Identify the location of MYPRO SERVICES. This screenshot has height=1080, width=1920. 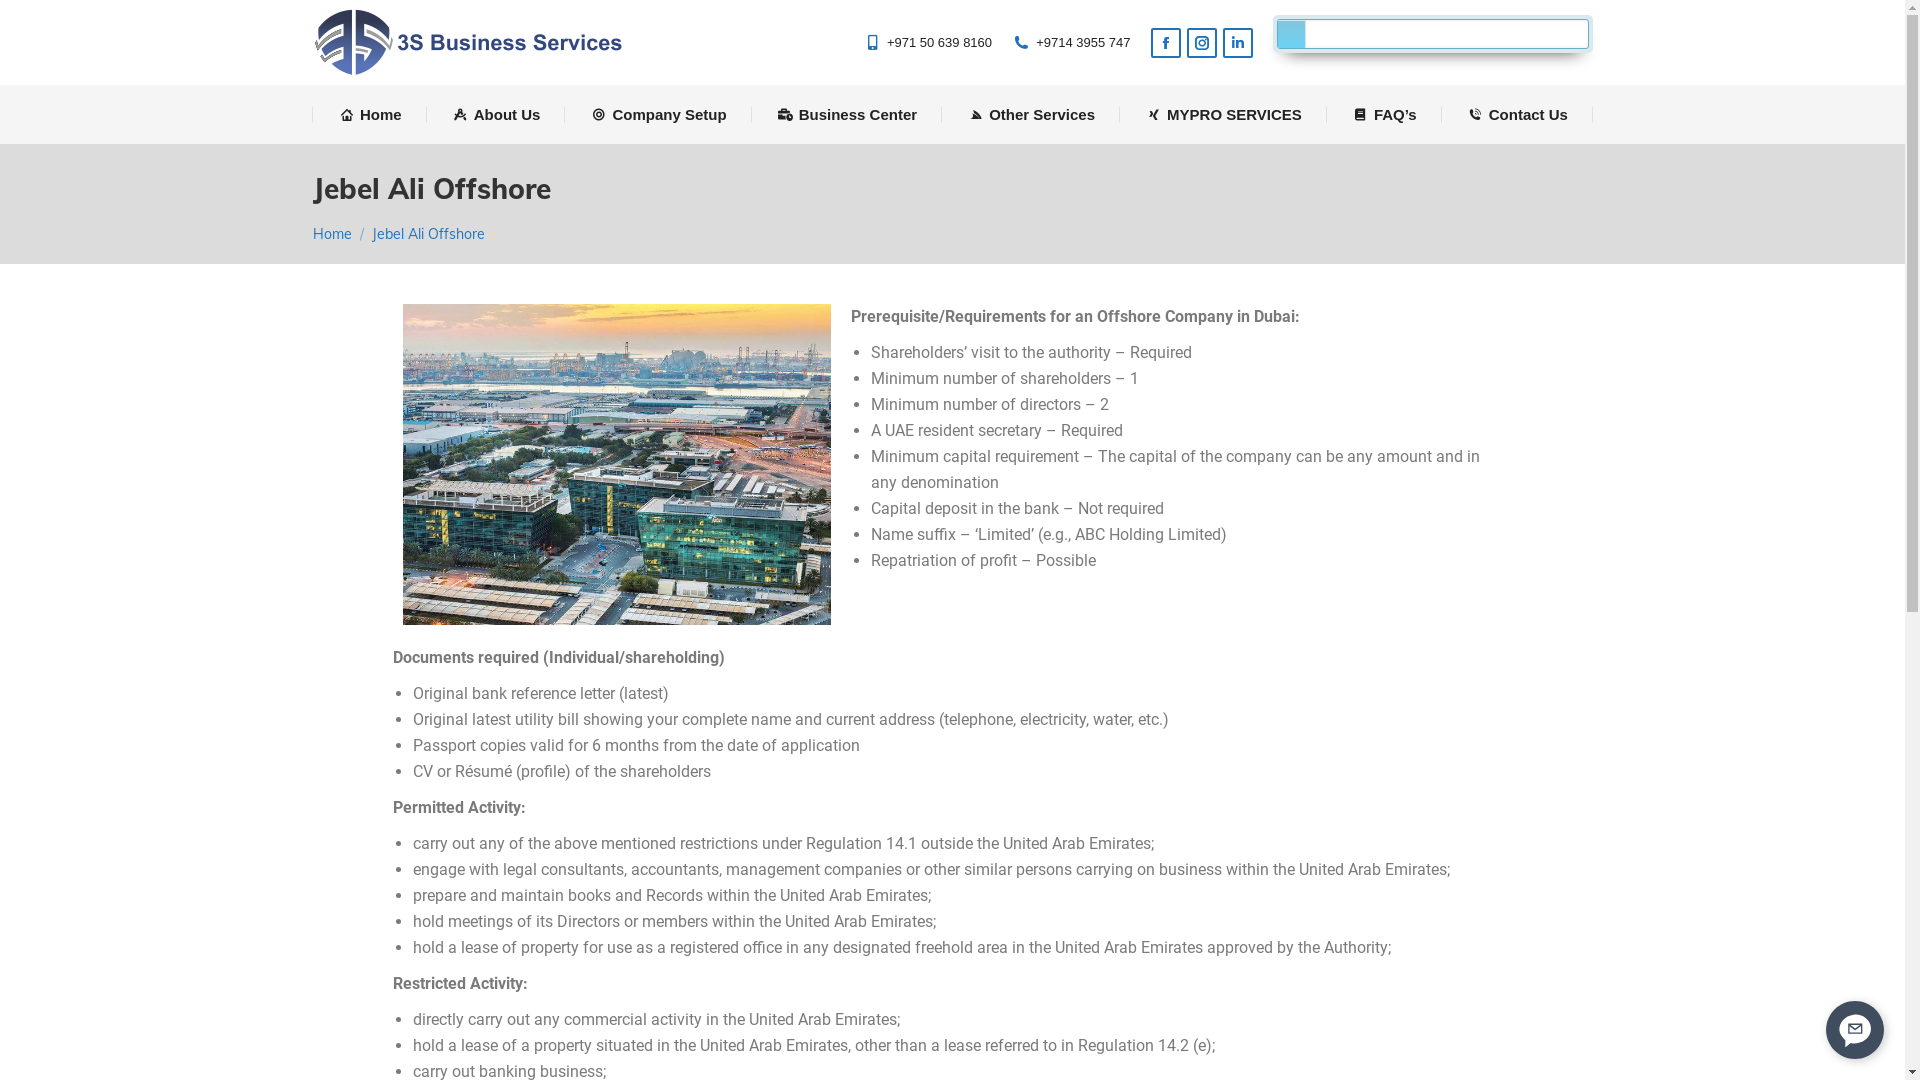
(1224, 114).